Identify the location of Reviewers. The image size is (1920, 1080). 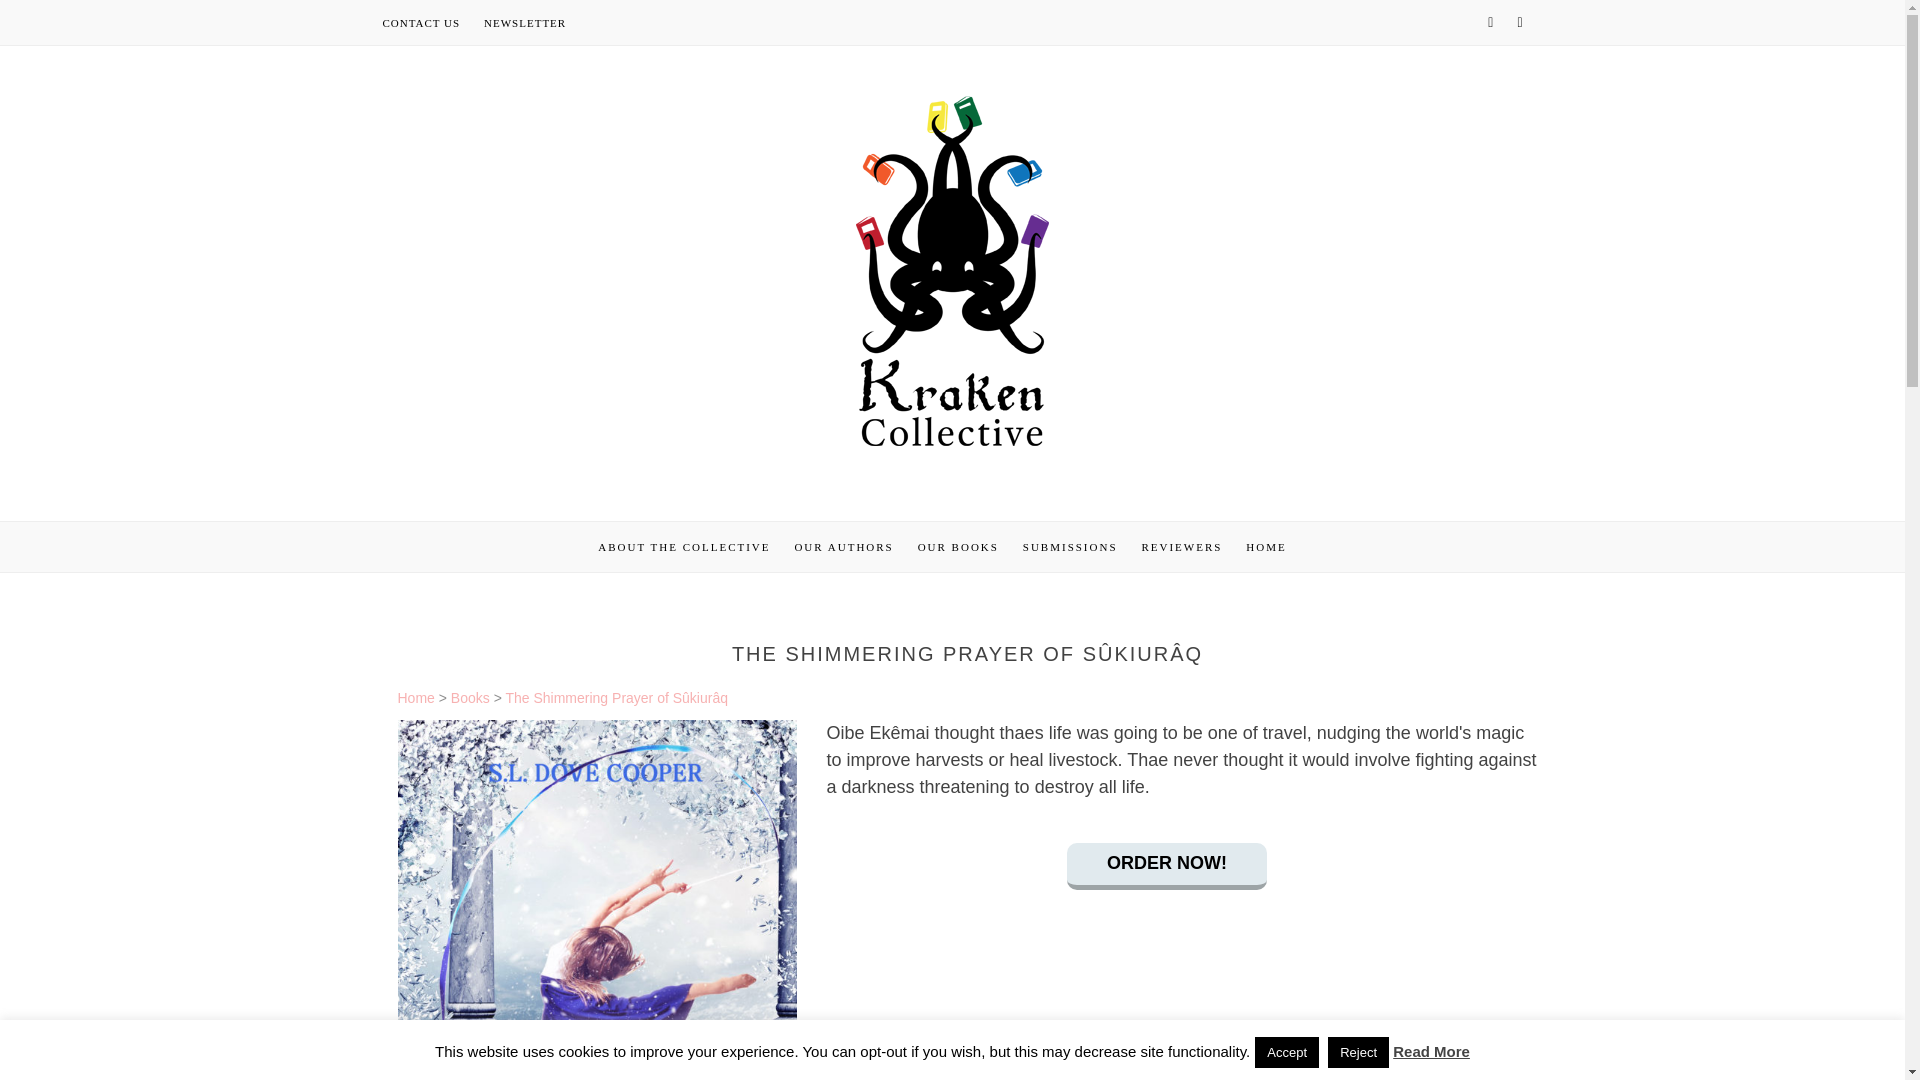
(1180, 546).